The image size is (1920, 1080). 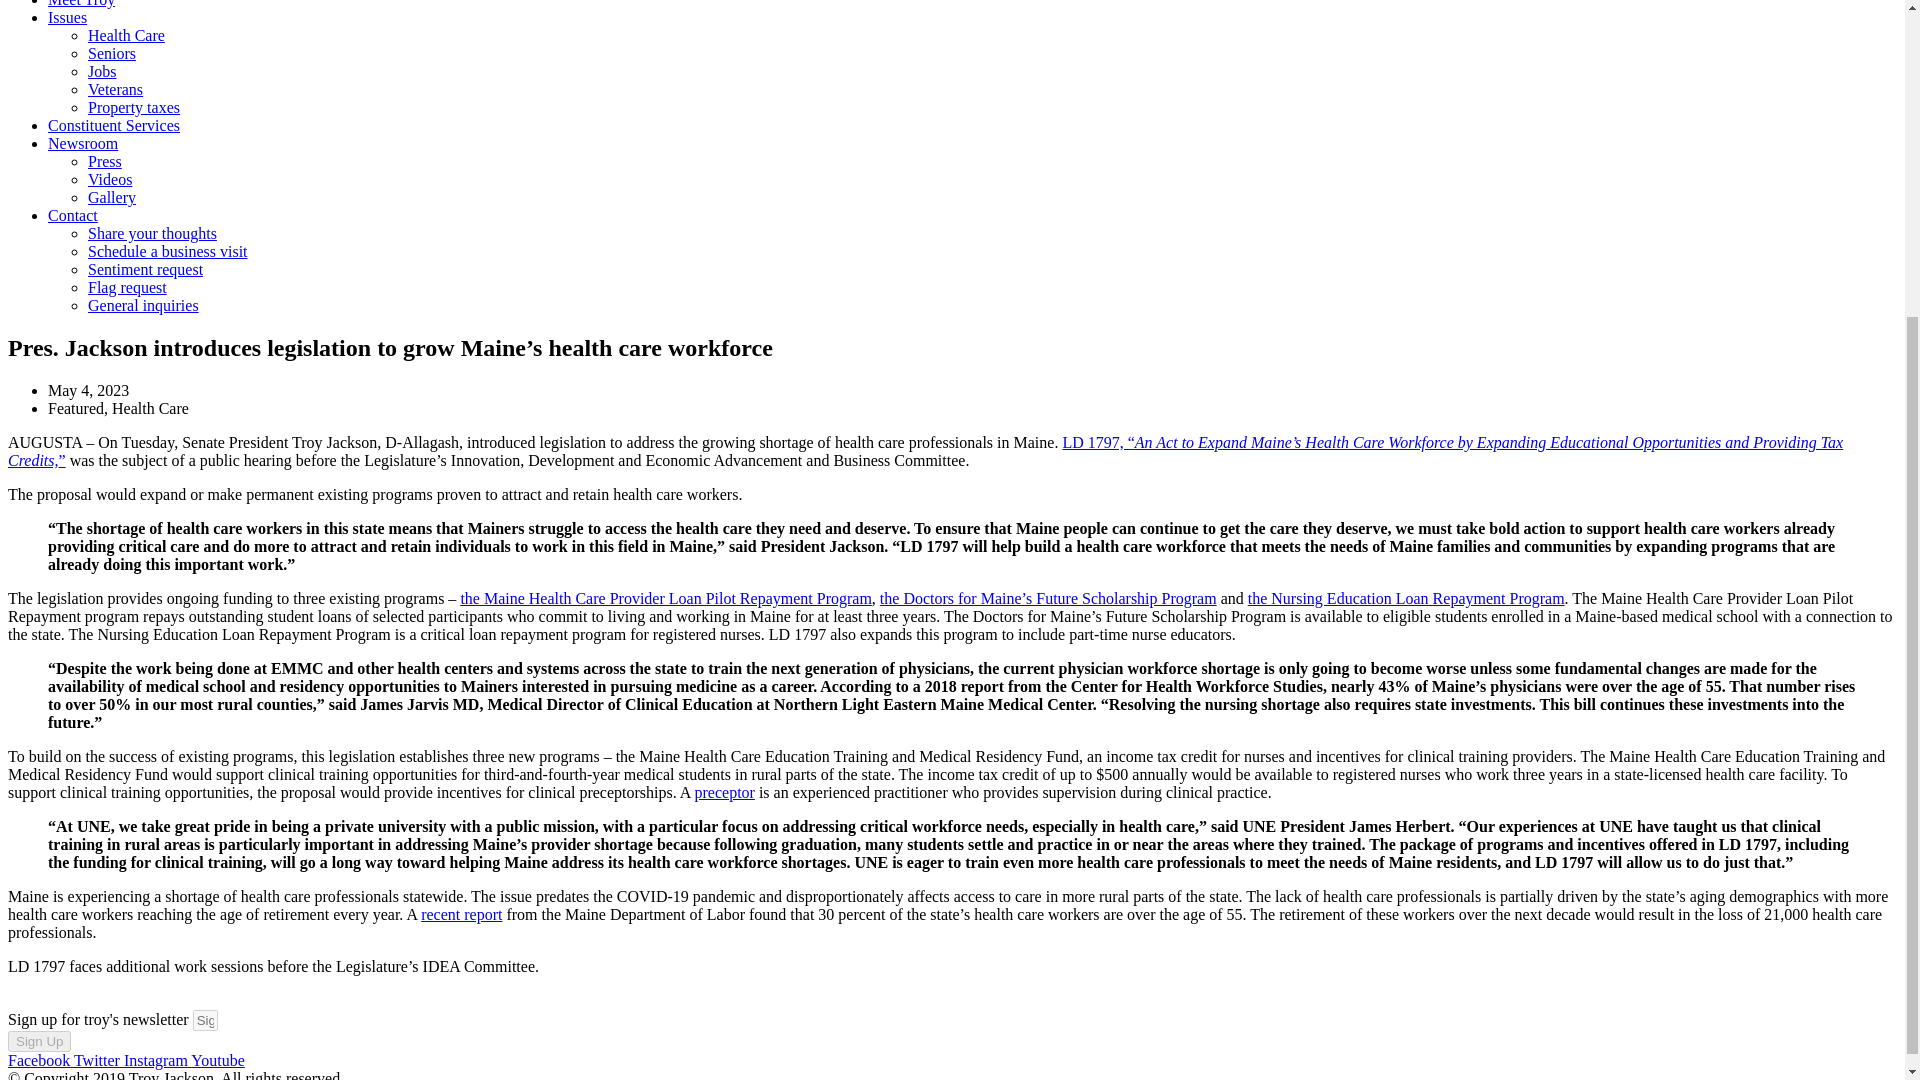 I want to click on Constituent Services, so click(x=114, y=124).